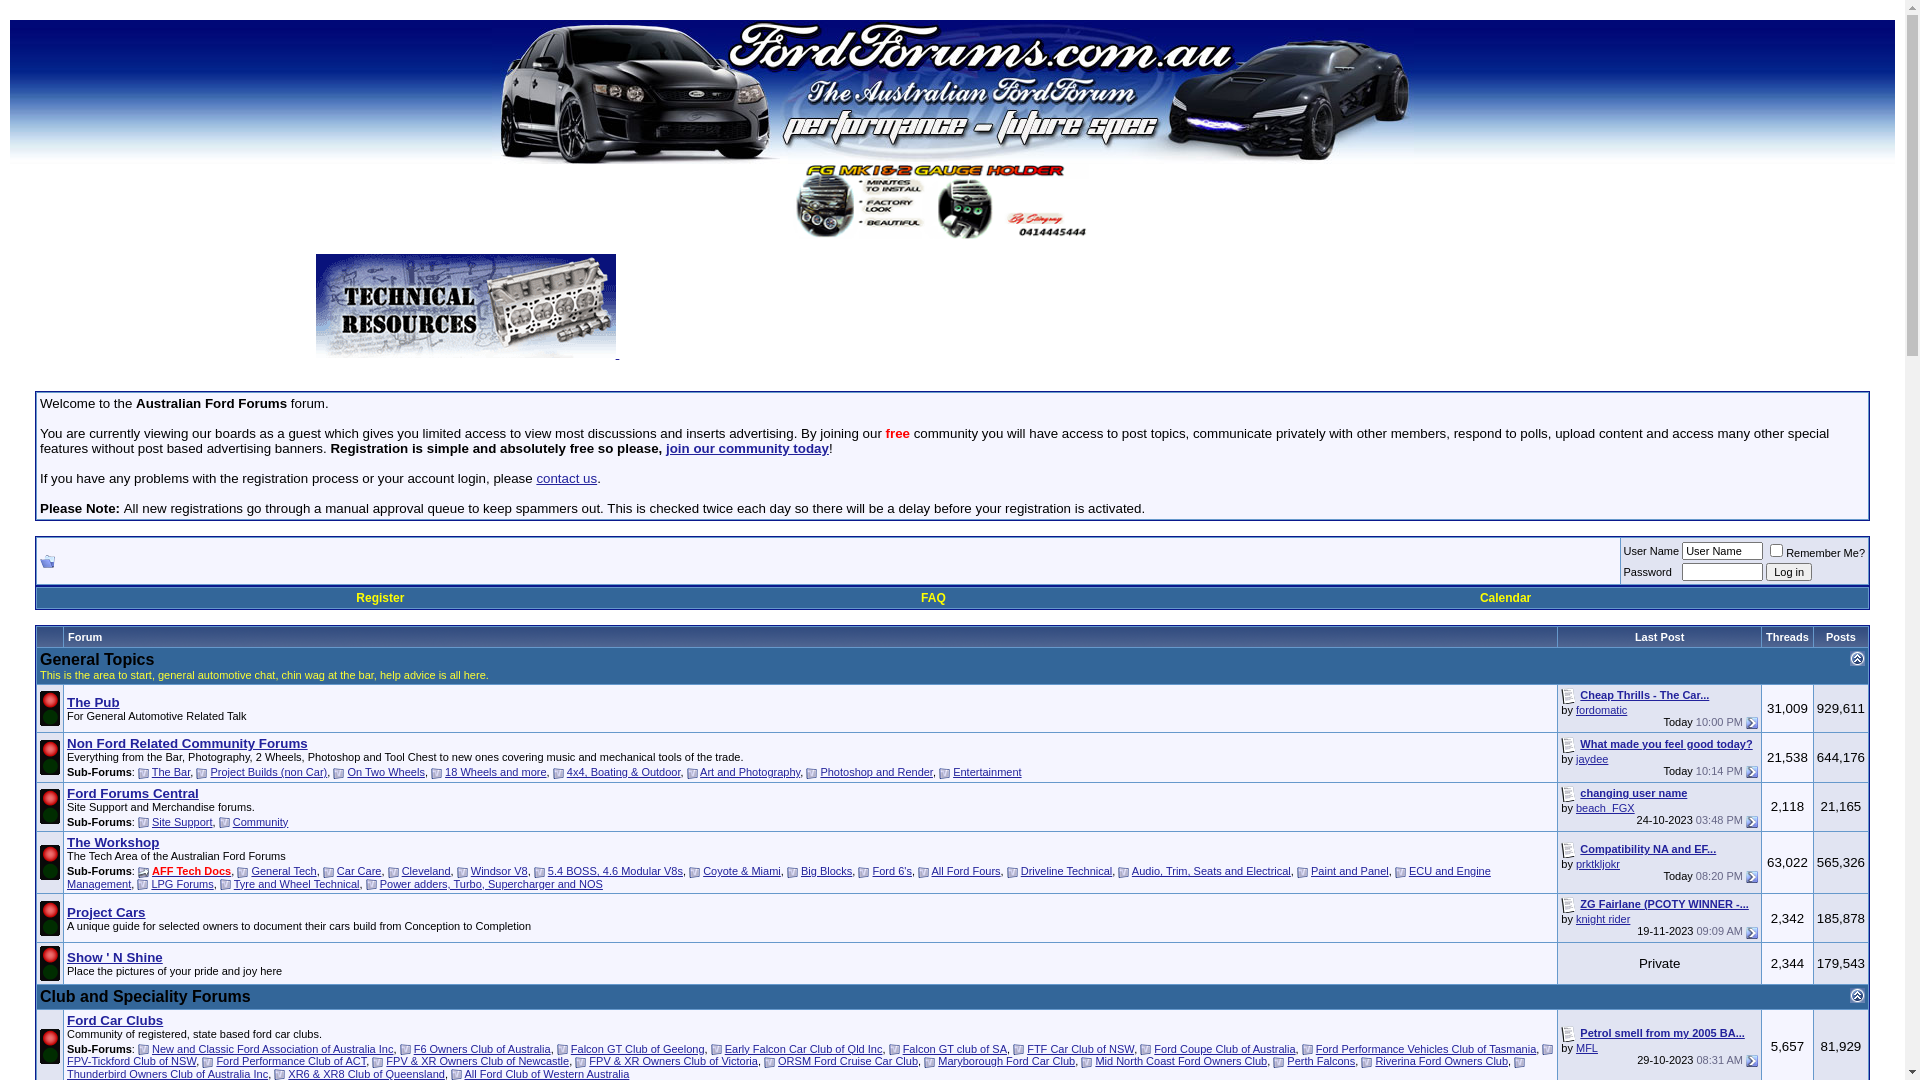 The image size is (1920, 1080). What do you see at coordinates (952, 202) in the screenshot?
I see `Stingray` at bounding box center [952, 202].